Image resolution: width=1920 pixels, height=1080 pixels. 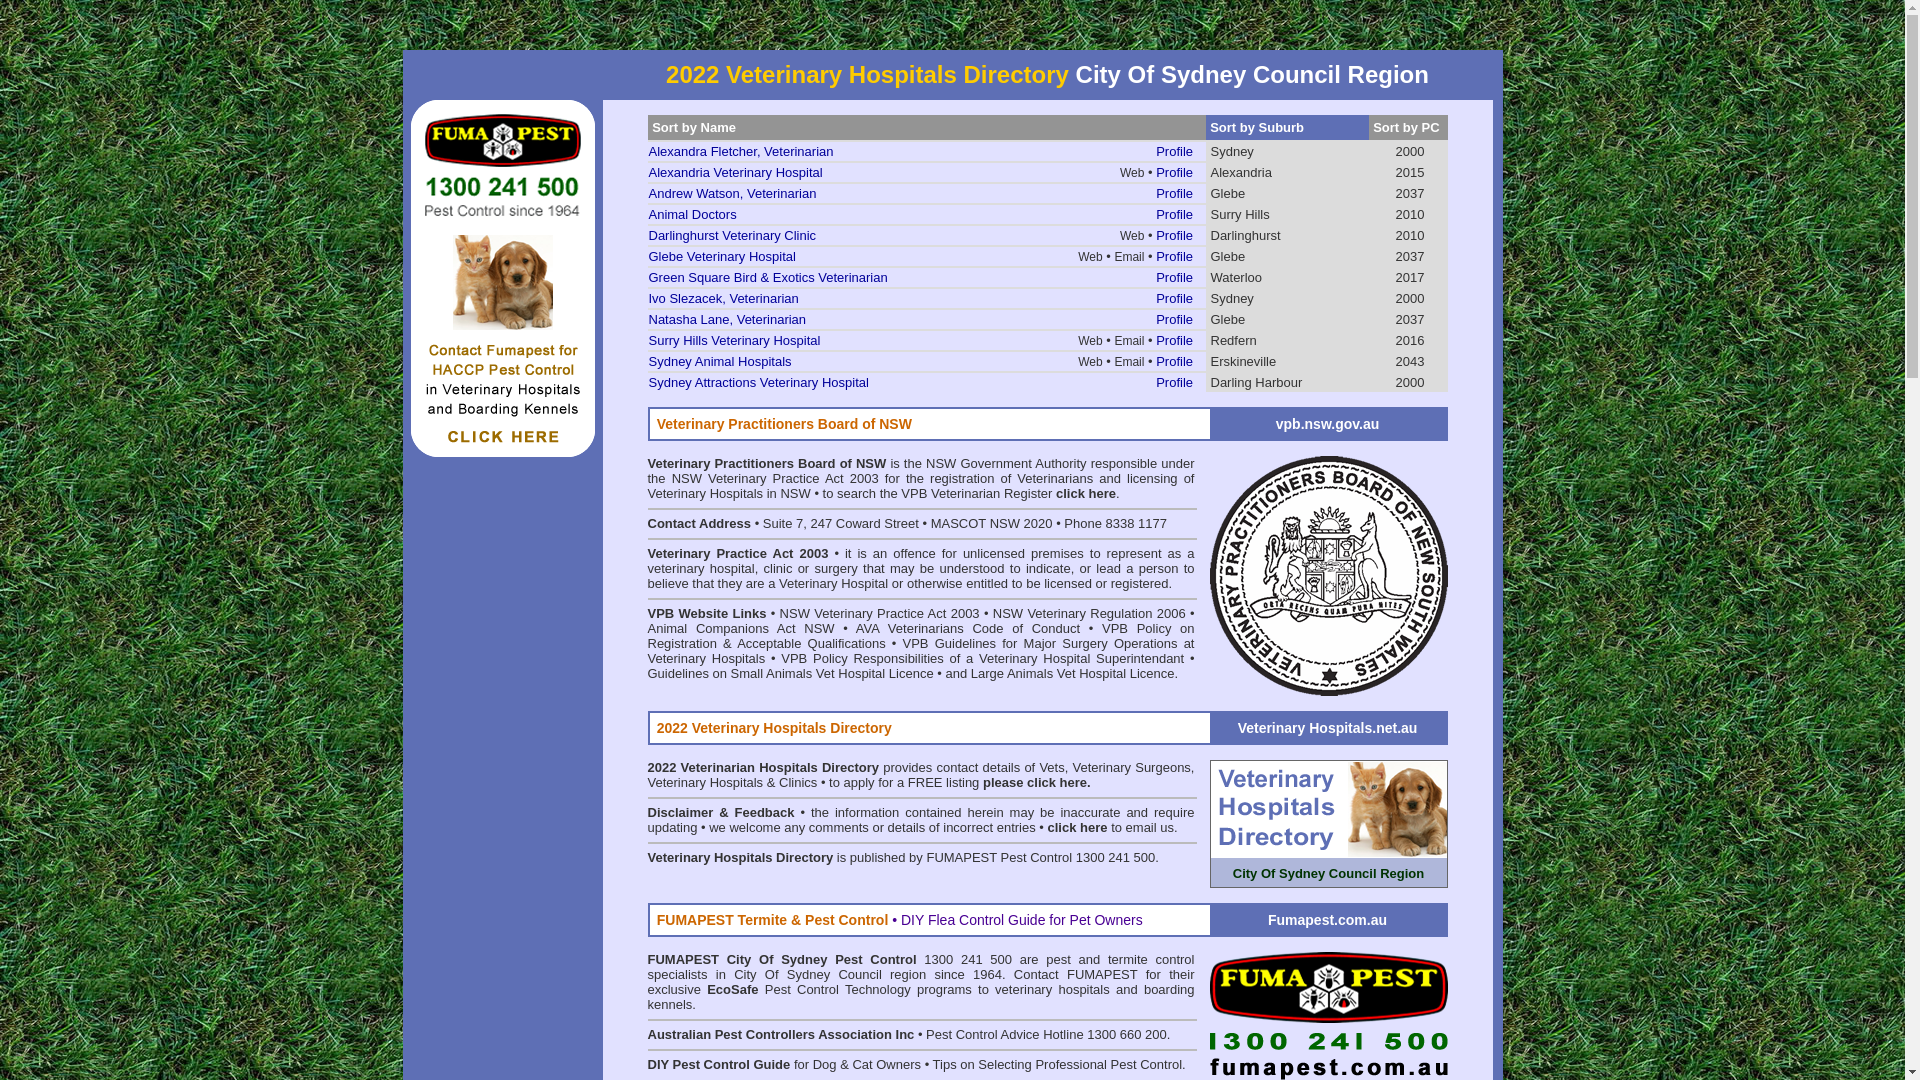 What do you see at coordinates (880, 614) in the screenshot?
I see `NSW Veterinary Practice Act 2003` at bounding box center [880, 614].